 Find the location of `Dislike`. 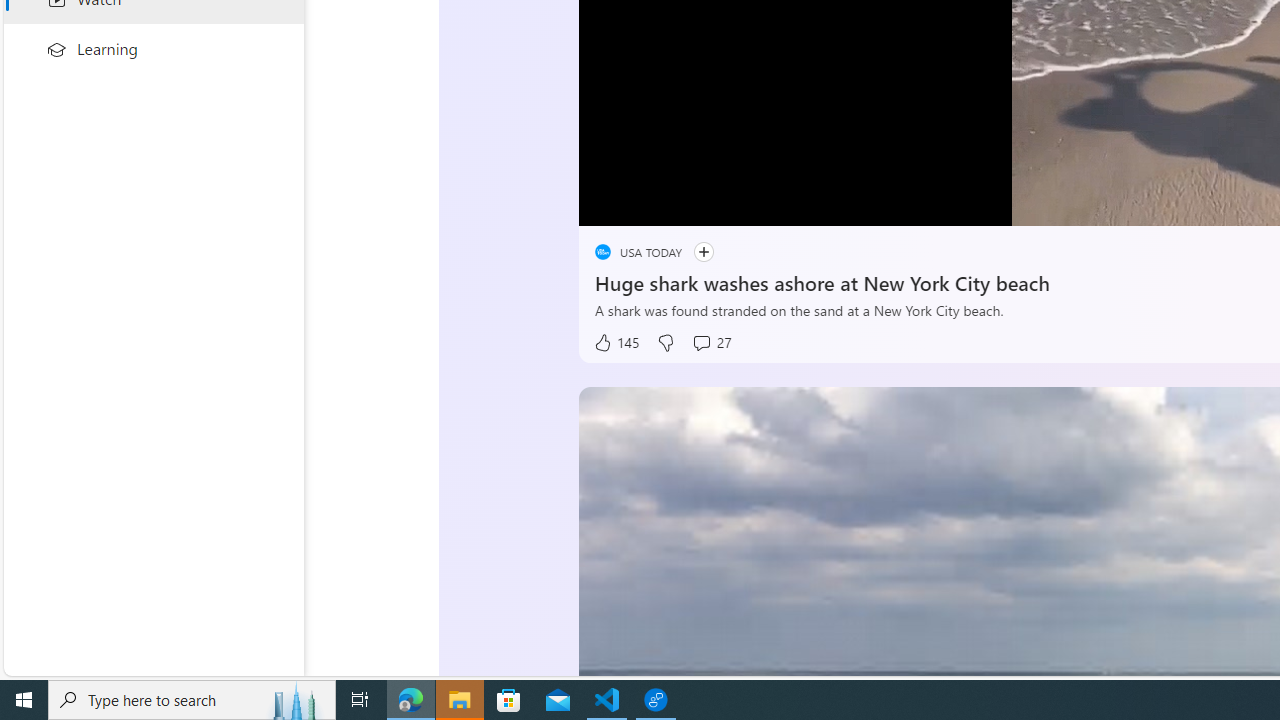

Dislike is located at coordinates (664, 343).